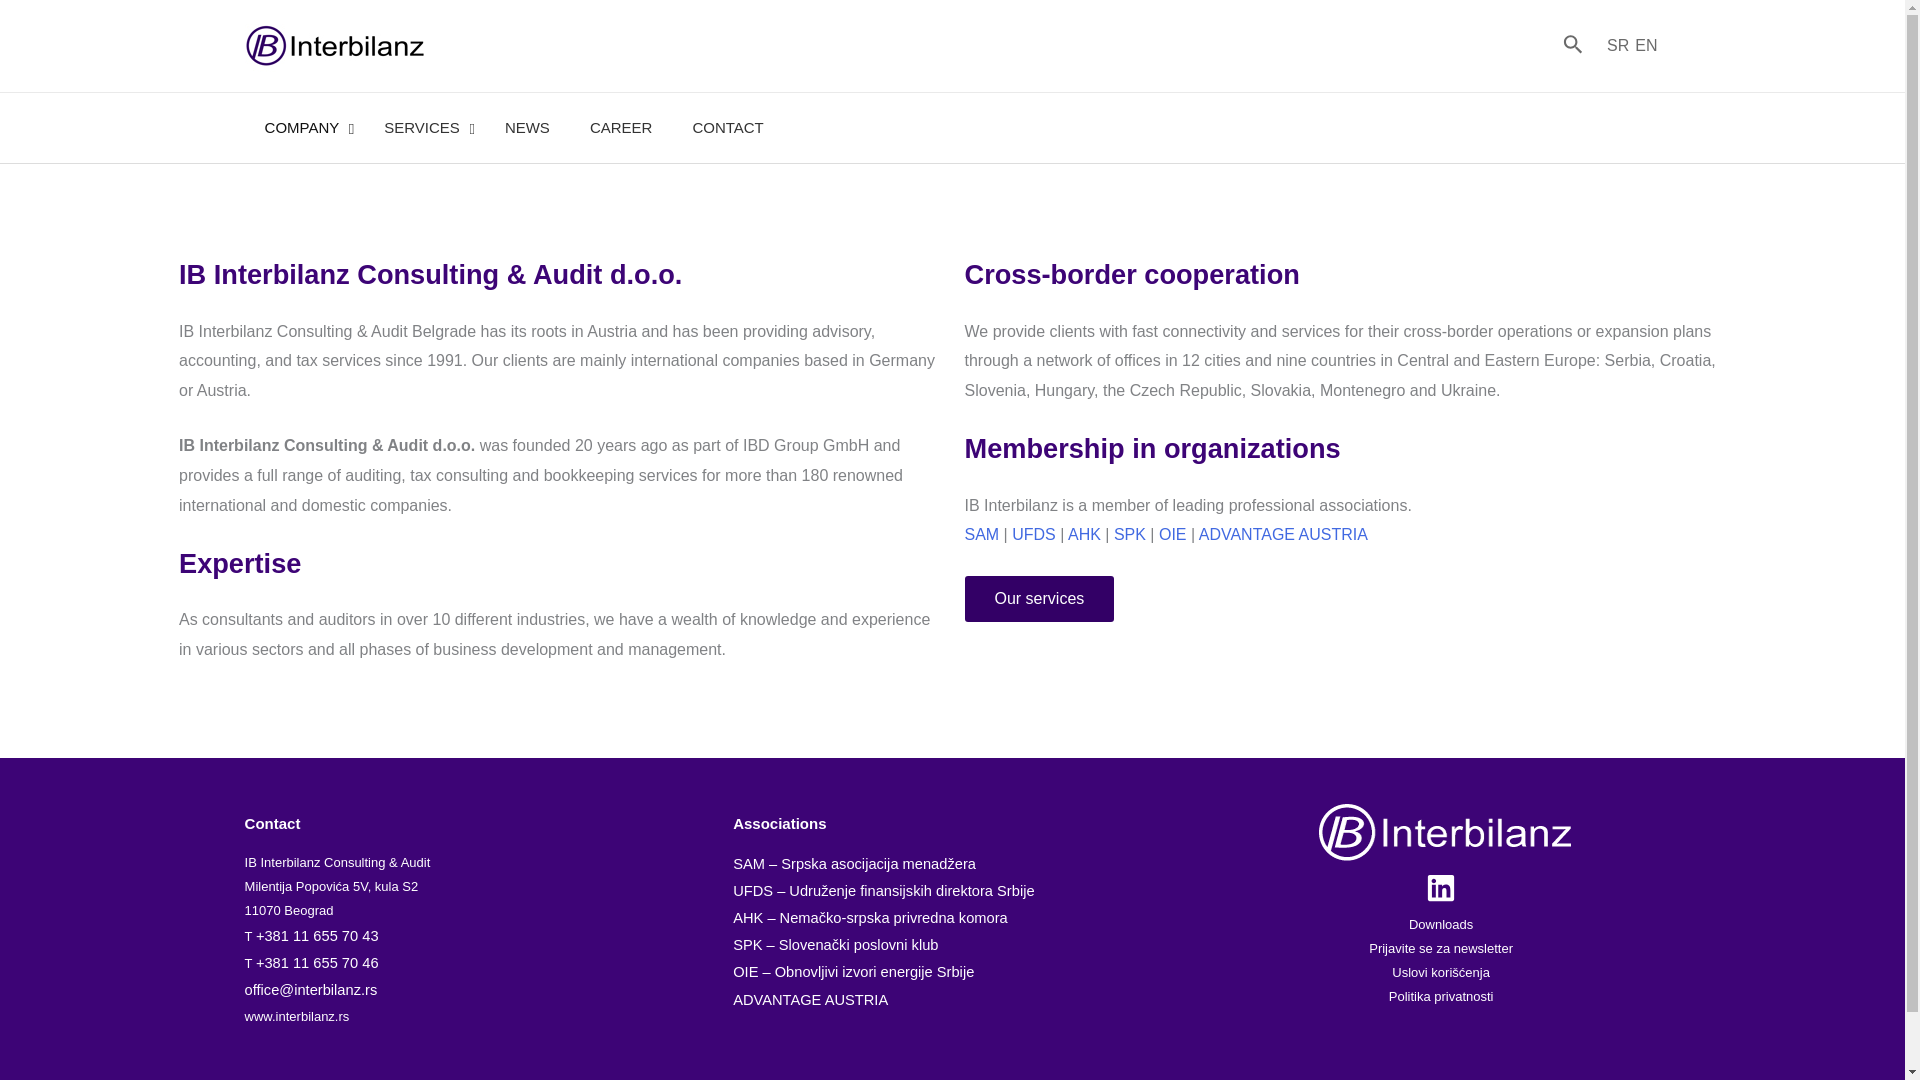 This screenshot has width=1920, height=1080. What do you see at coordinates (514, 128) in the screenshot?
I see `SERVICES` at bounding box center [514, 128].